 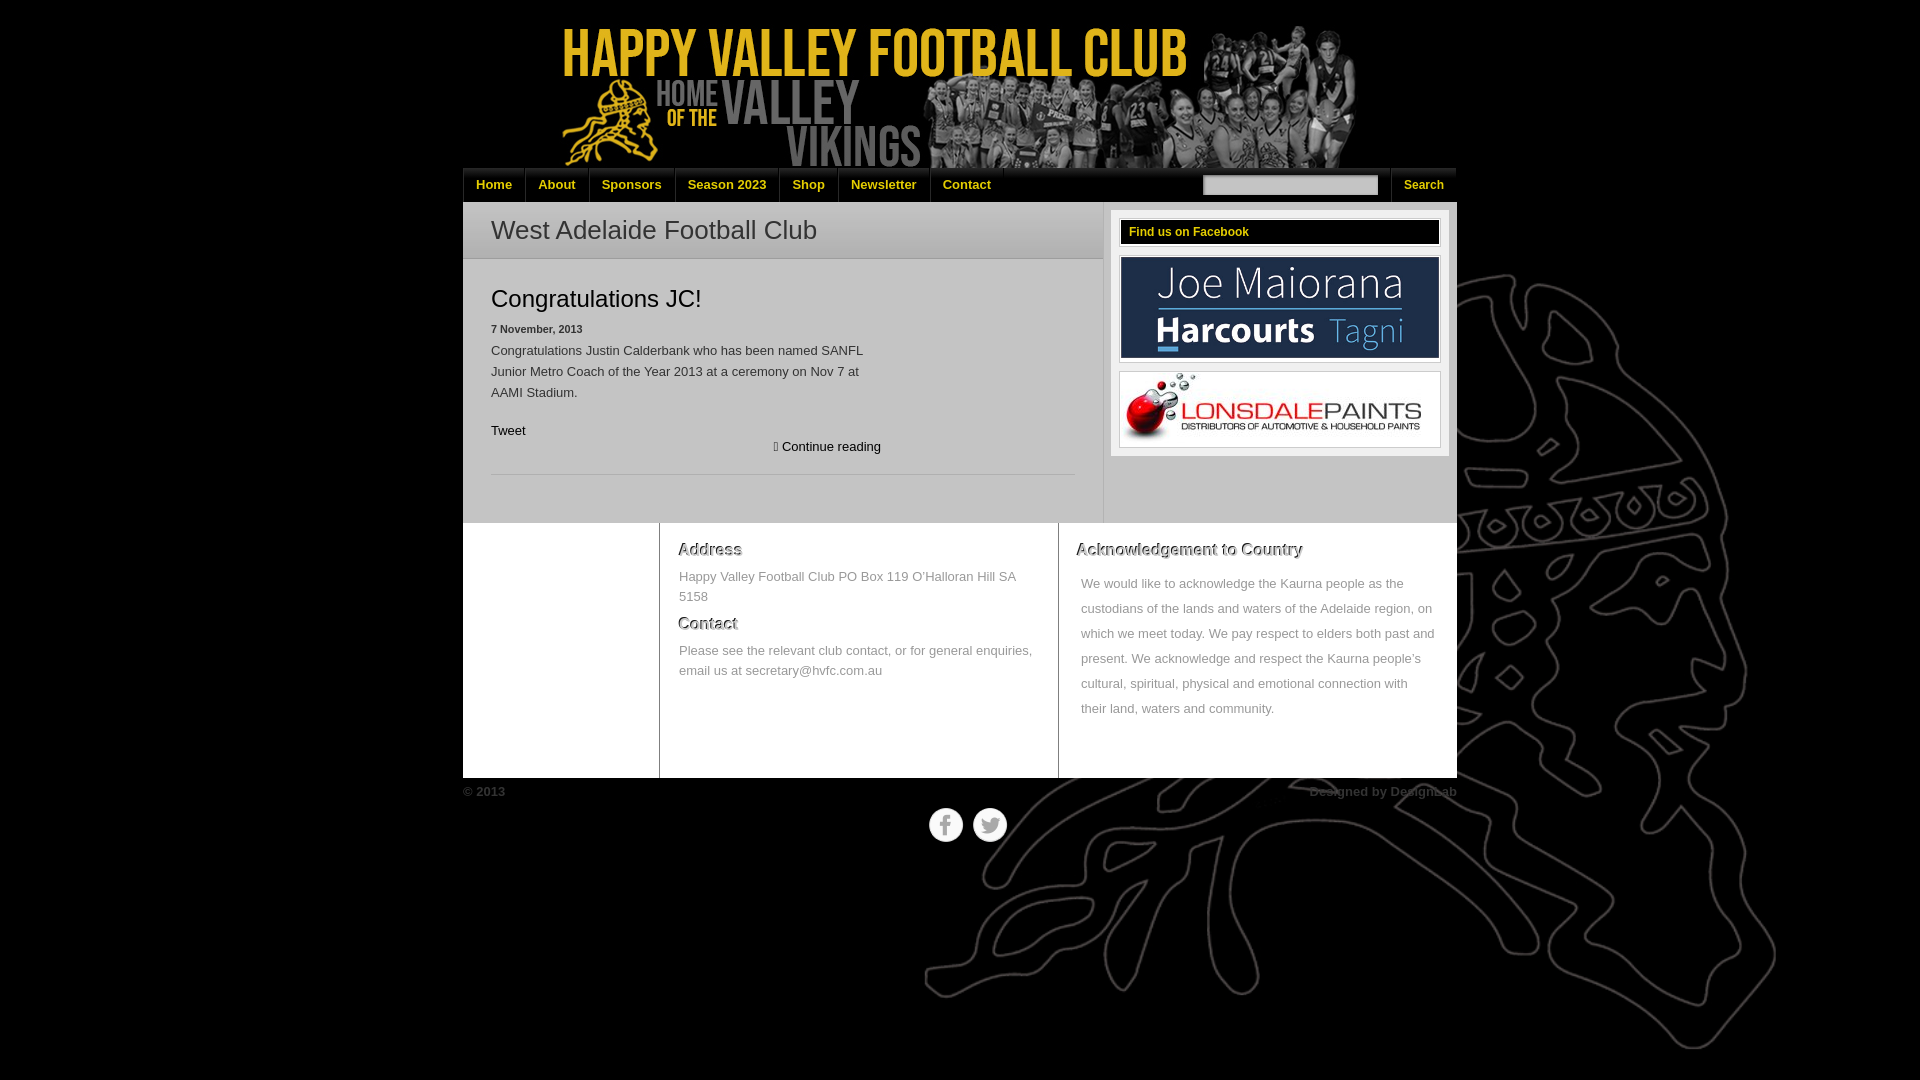 What do you see at coordinates (632, 185) in the screenshot?
I see `Sponsors` at bounding box center [632, 185].